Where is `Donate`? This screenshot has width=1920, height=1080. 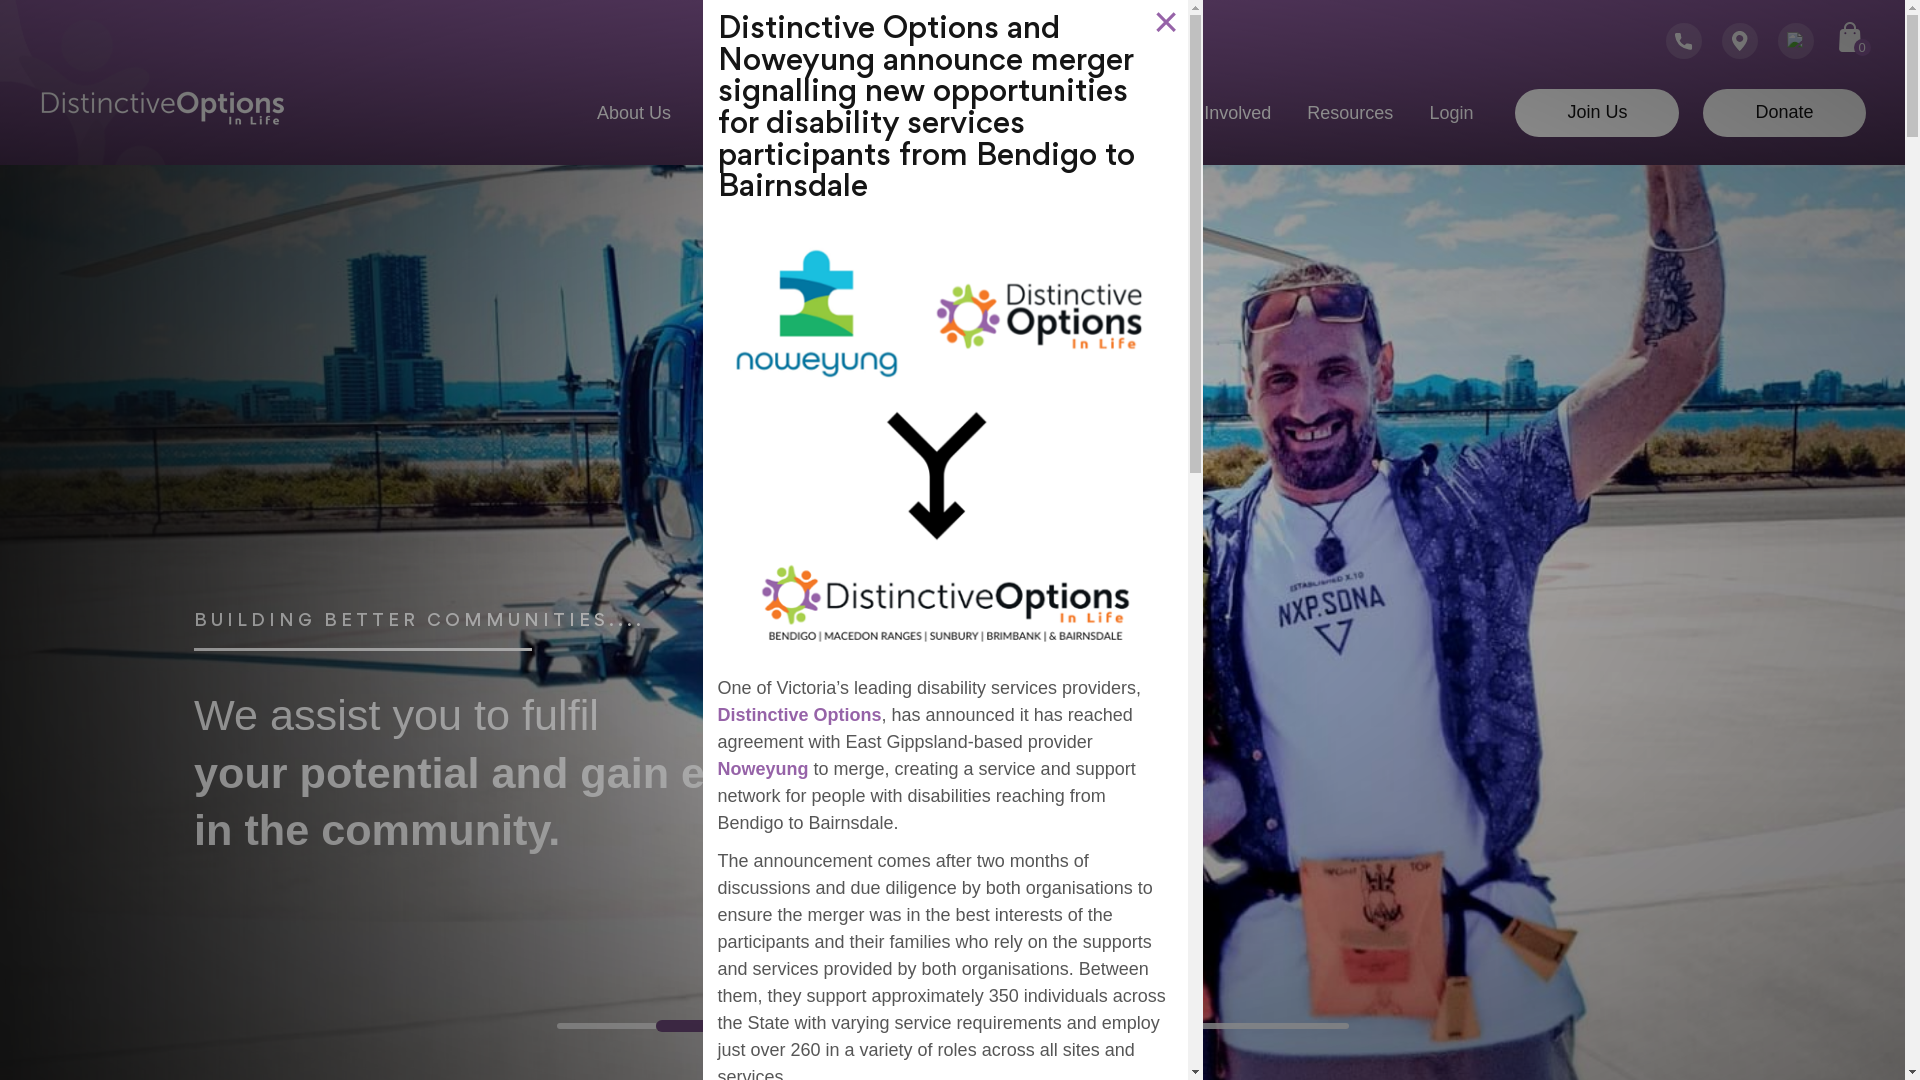 Donate is located at coordinates (1784, 112).